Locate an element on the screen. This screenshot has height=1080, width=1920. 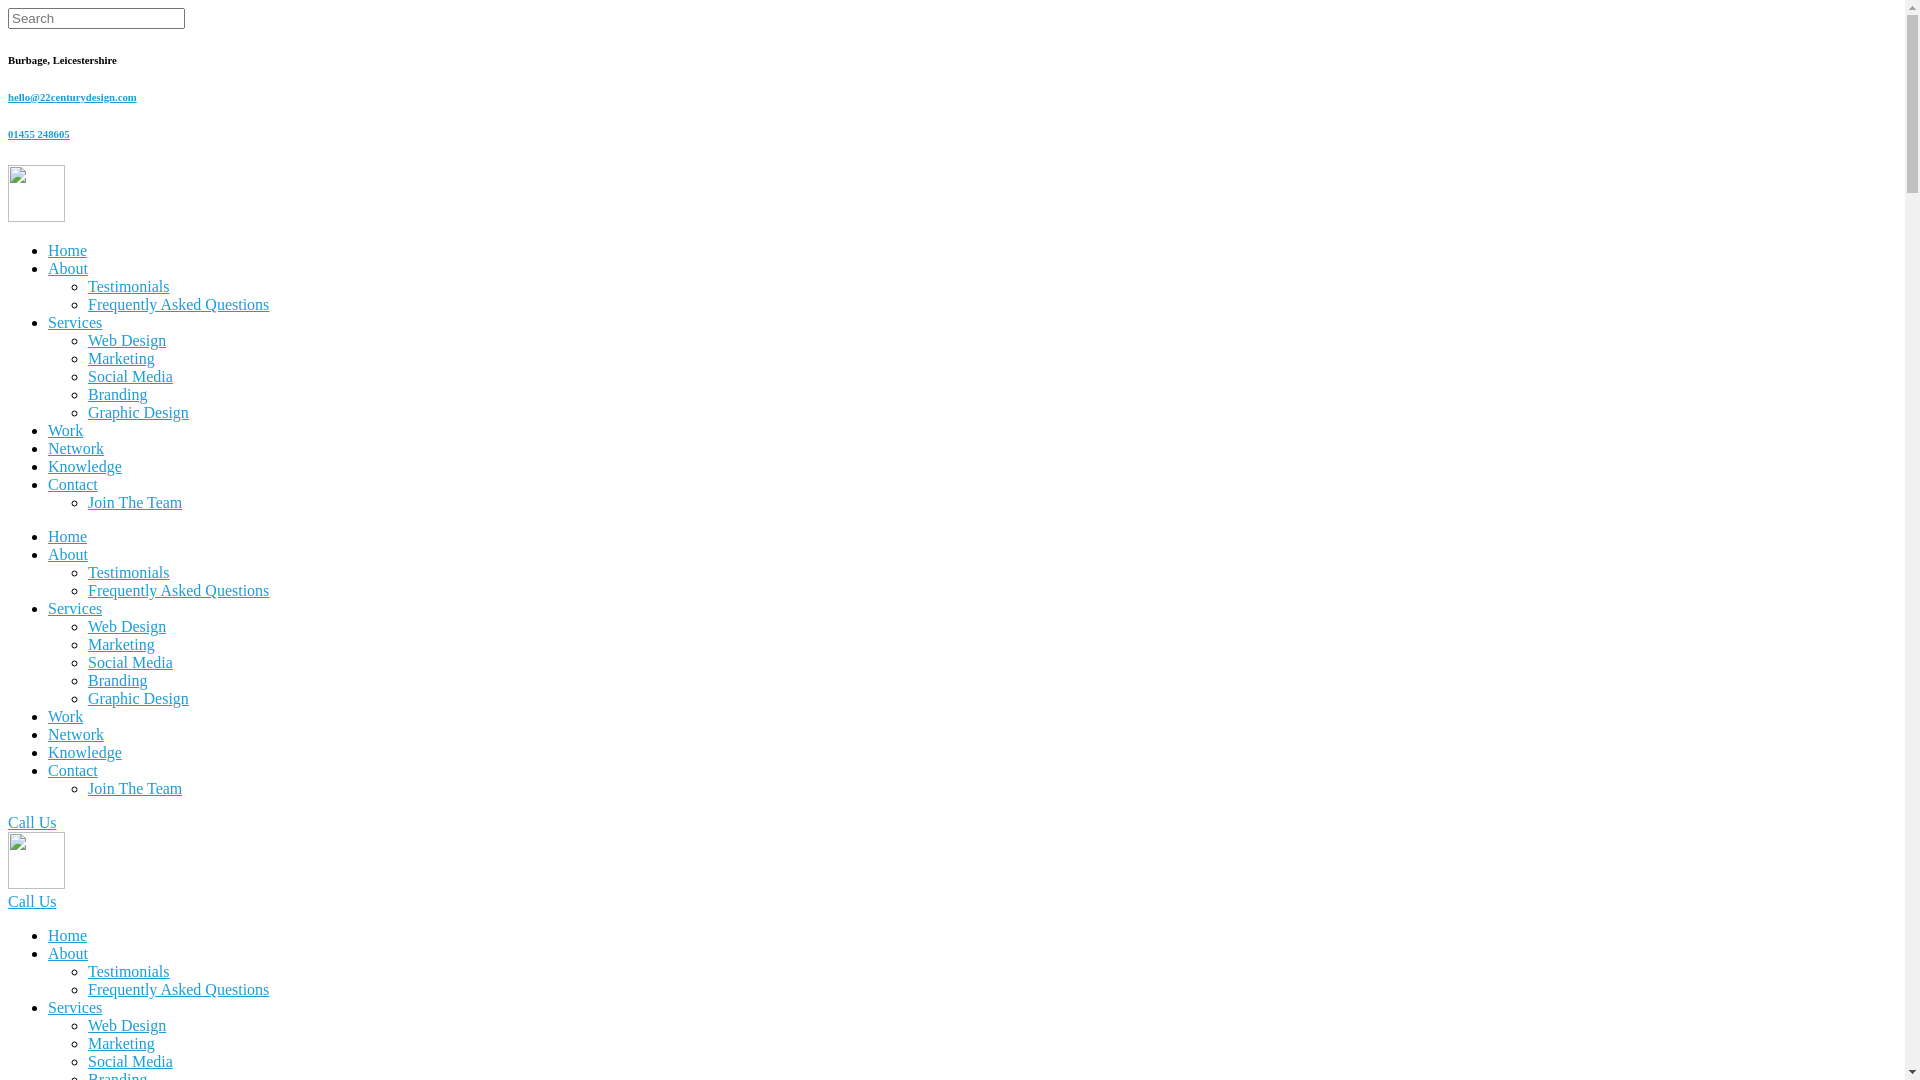
Knowledge is located at coordinates (85, 752).